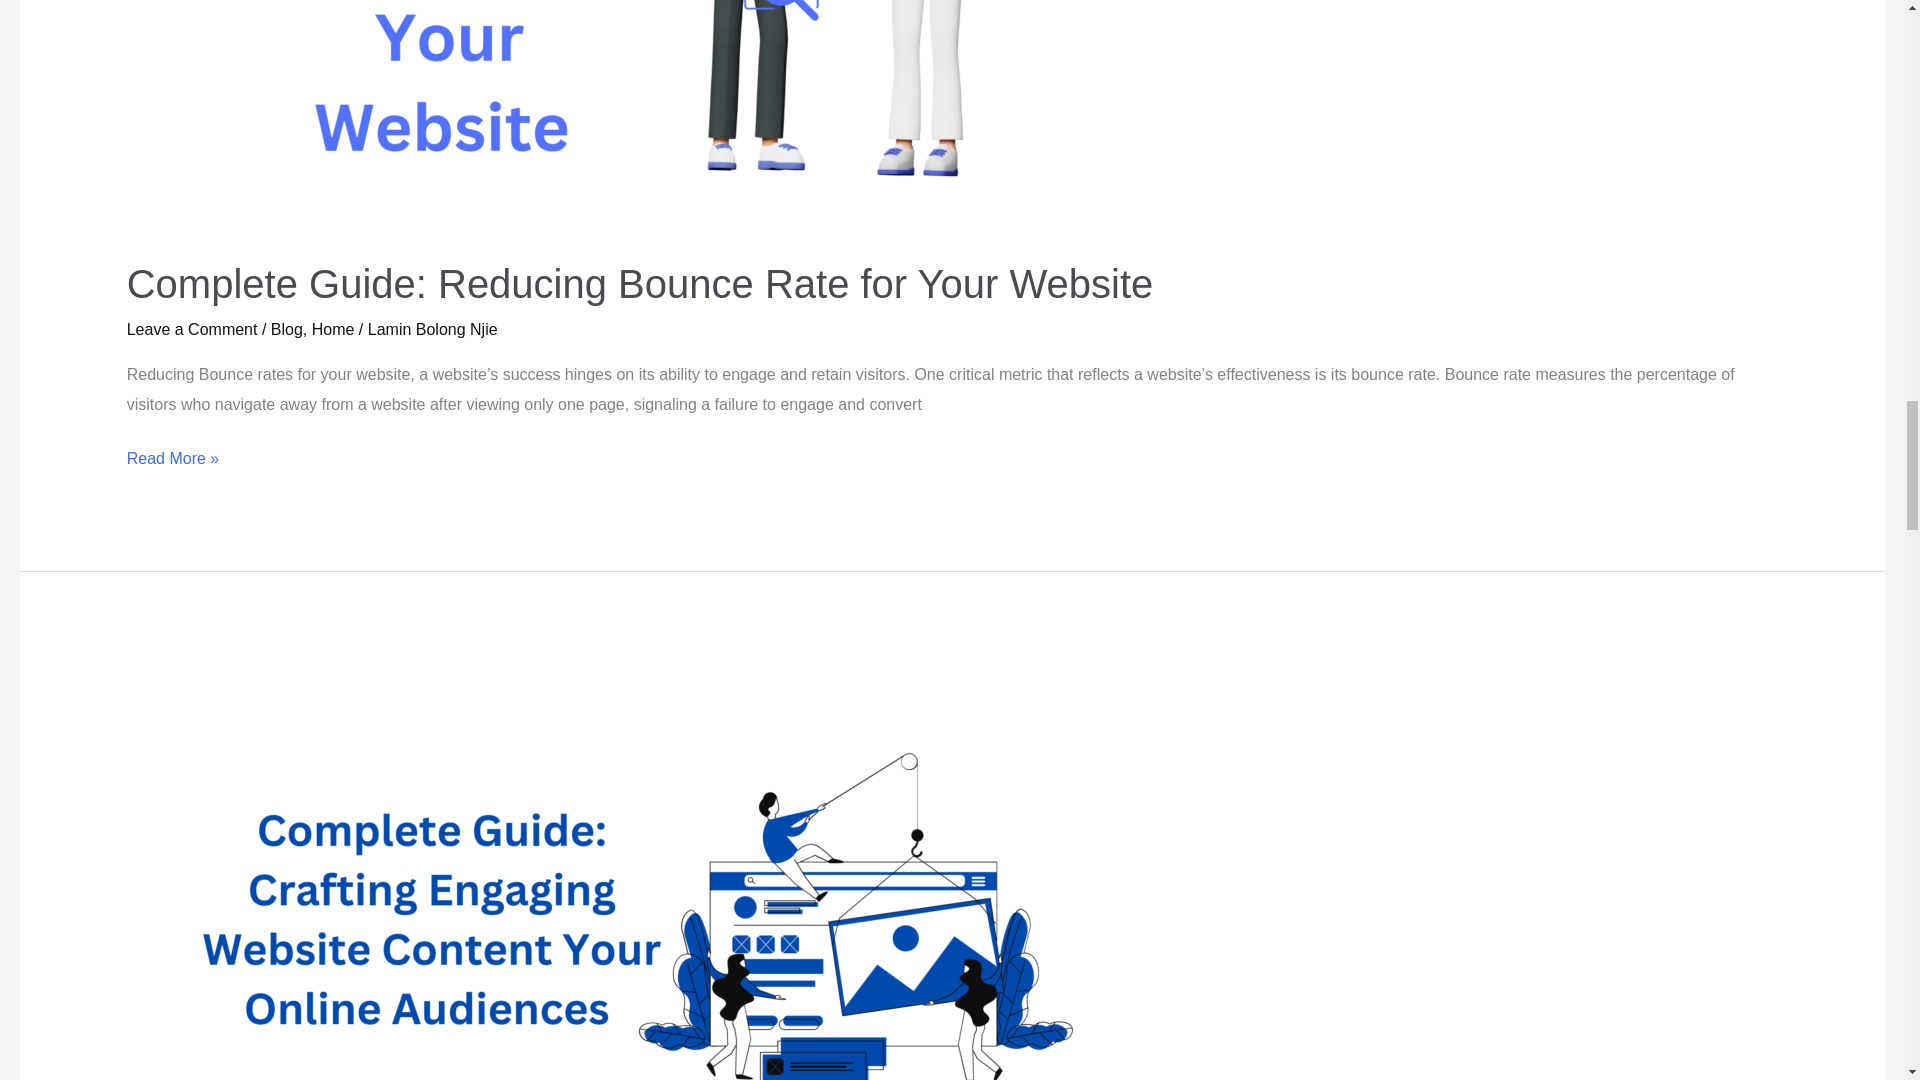 The image size is (1920, 1080). Describe the element at coordinates (286, 329) in the screenshot. I see `Blog` at that location.